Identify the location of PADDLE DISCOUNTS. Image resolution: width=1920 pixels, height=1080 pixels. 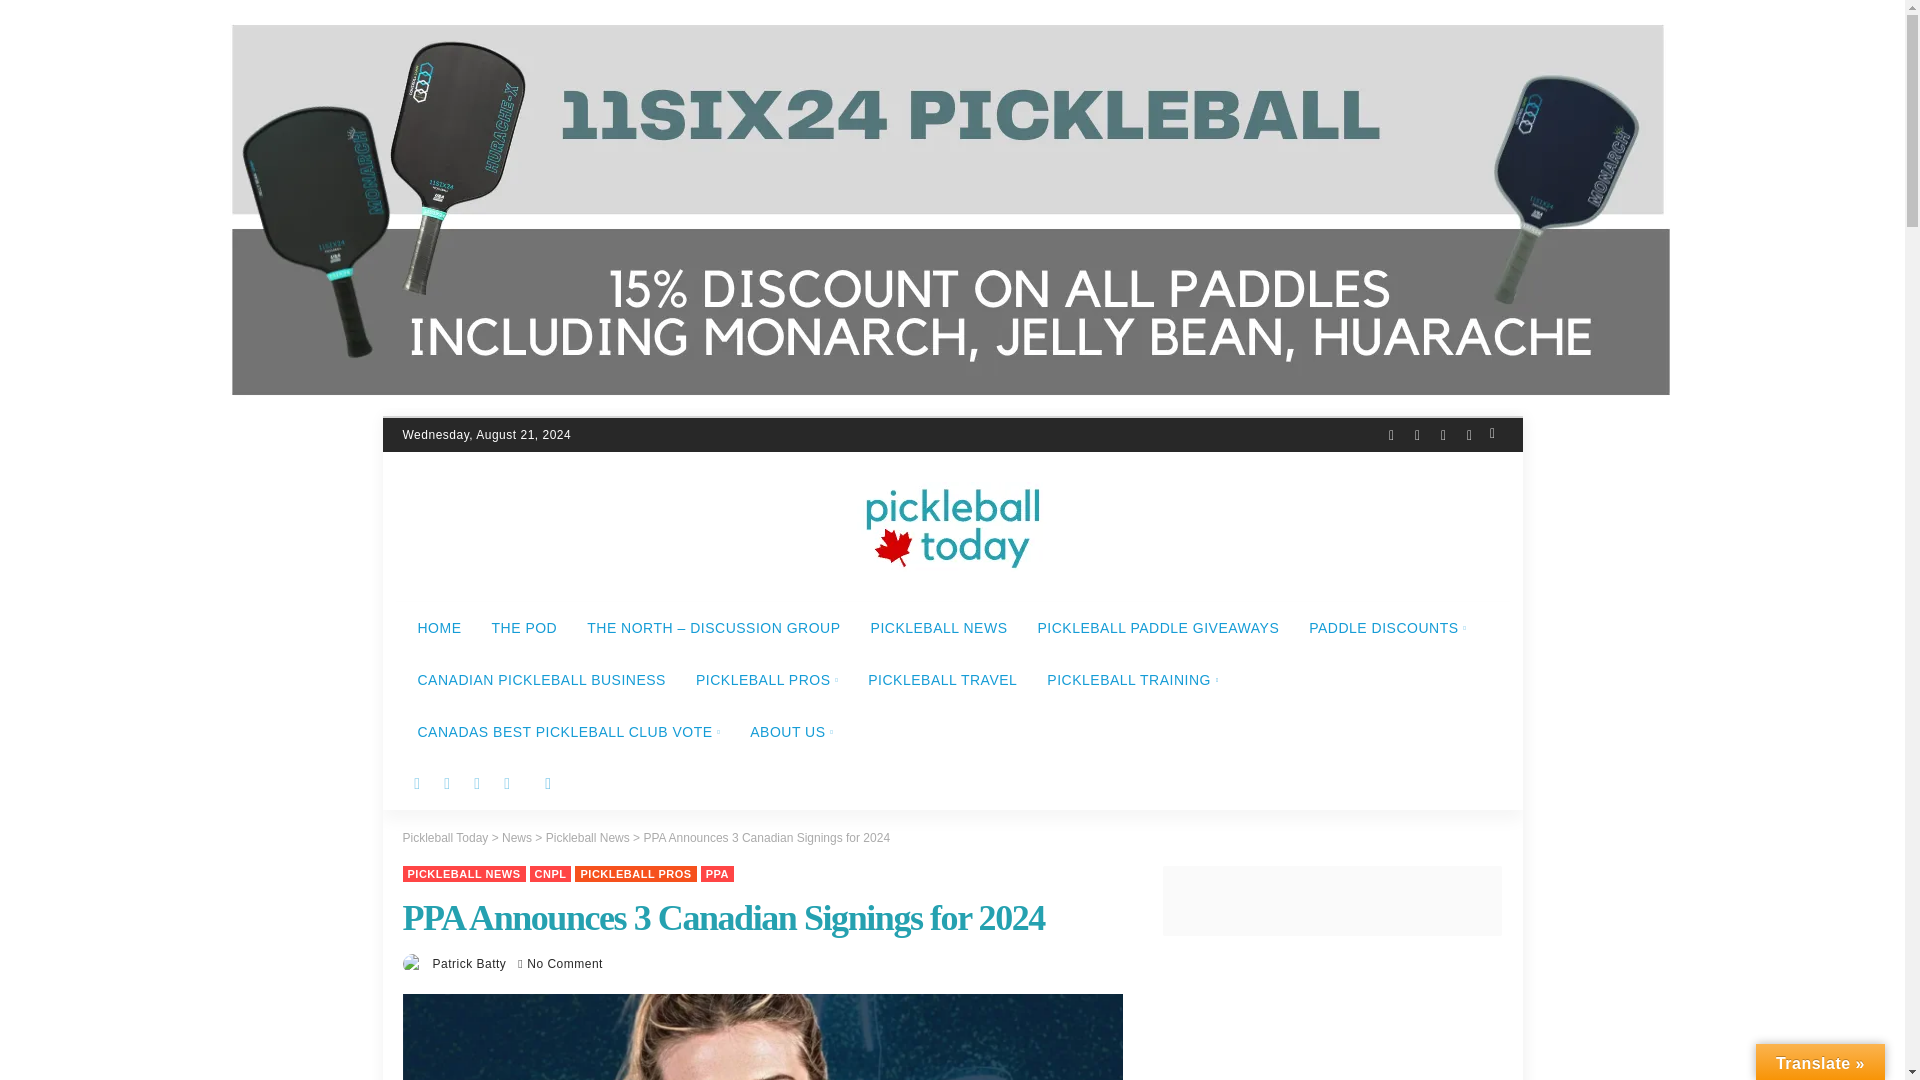
(1387, 628).